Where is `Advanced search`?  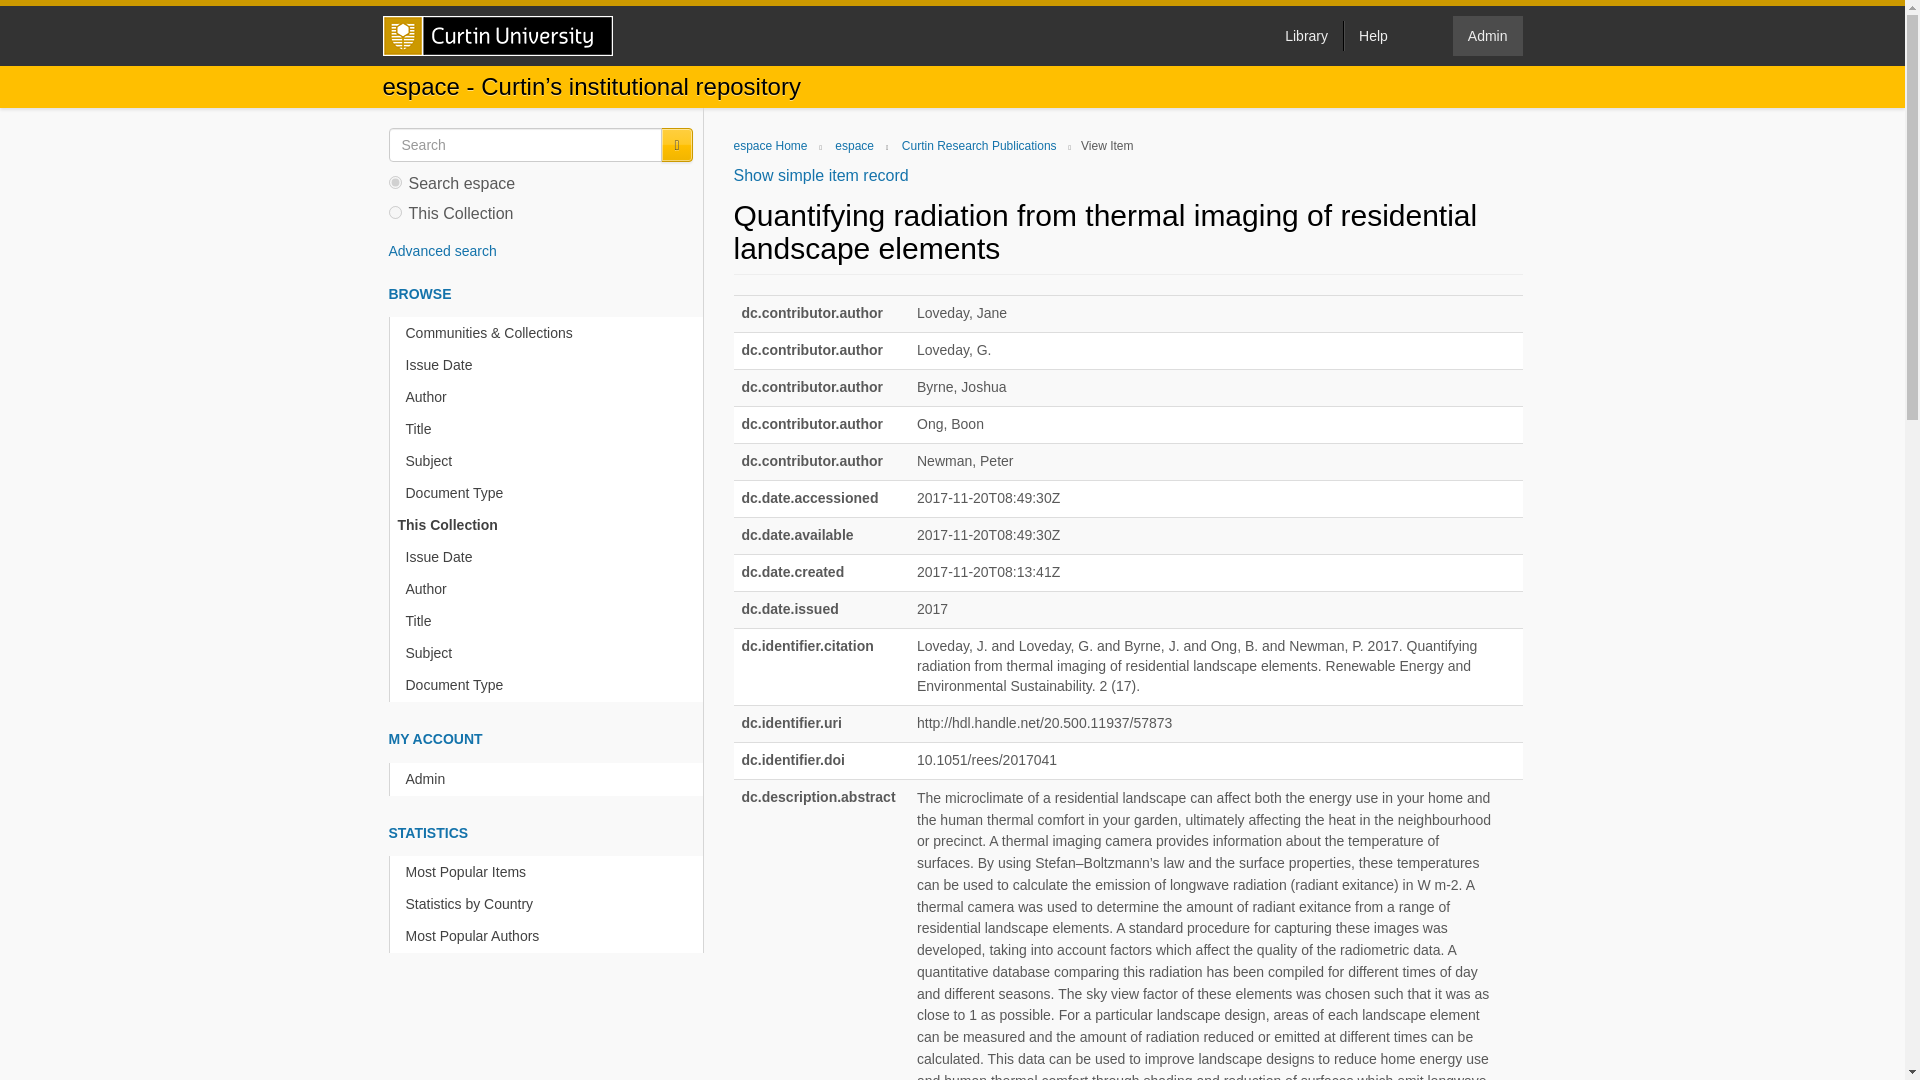 Advanced search is located at coordinates (441, 251).